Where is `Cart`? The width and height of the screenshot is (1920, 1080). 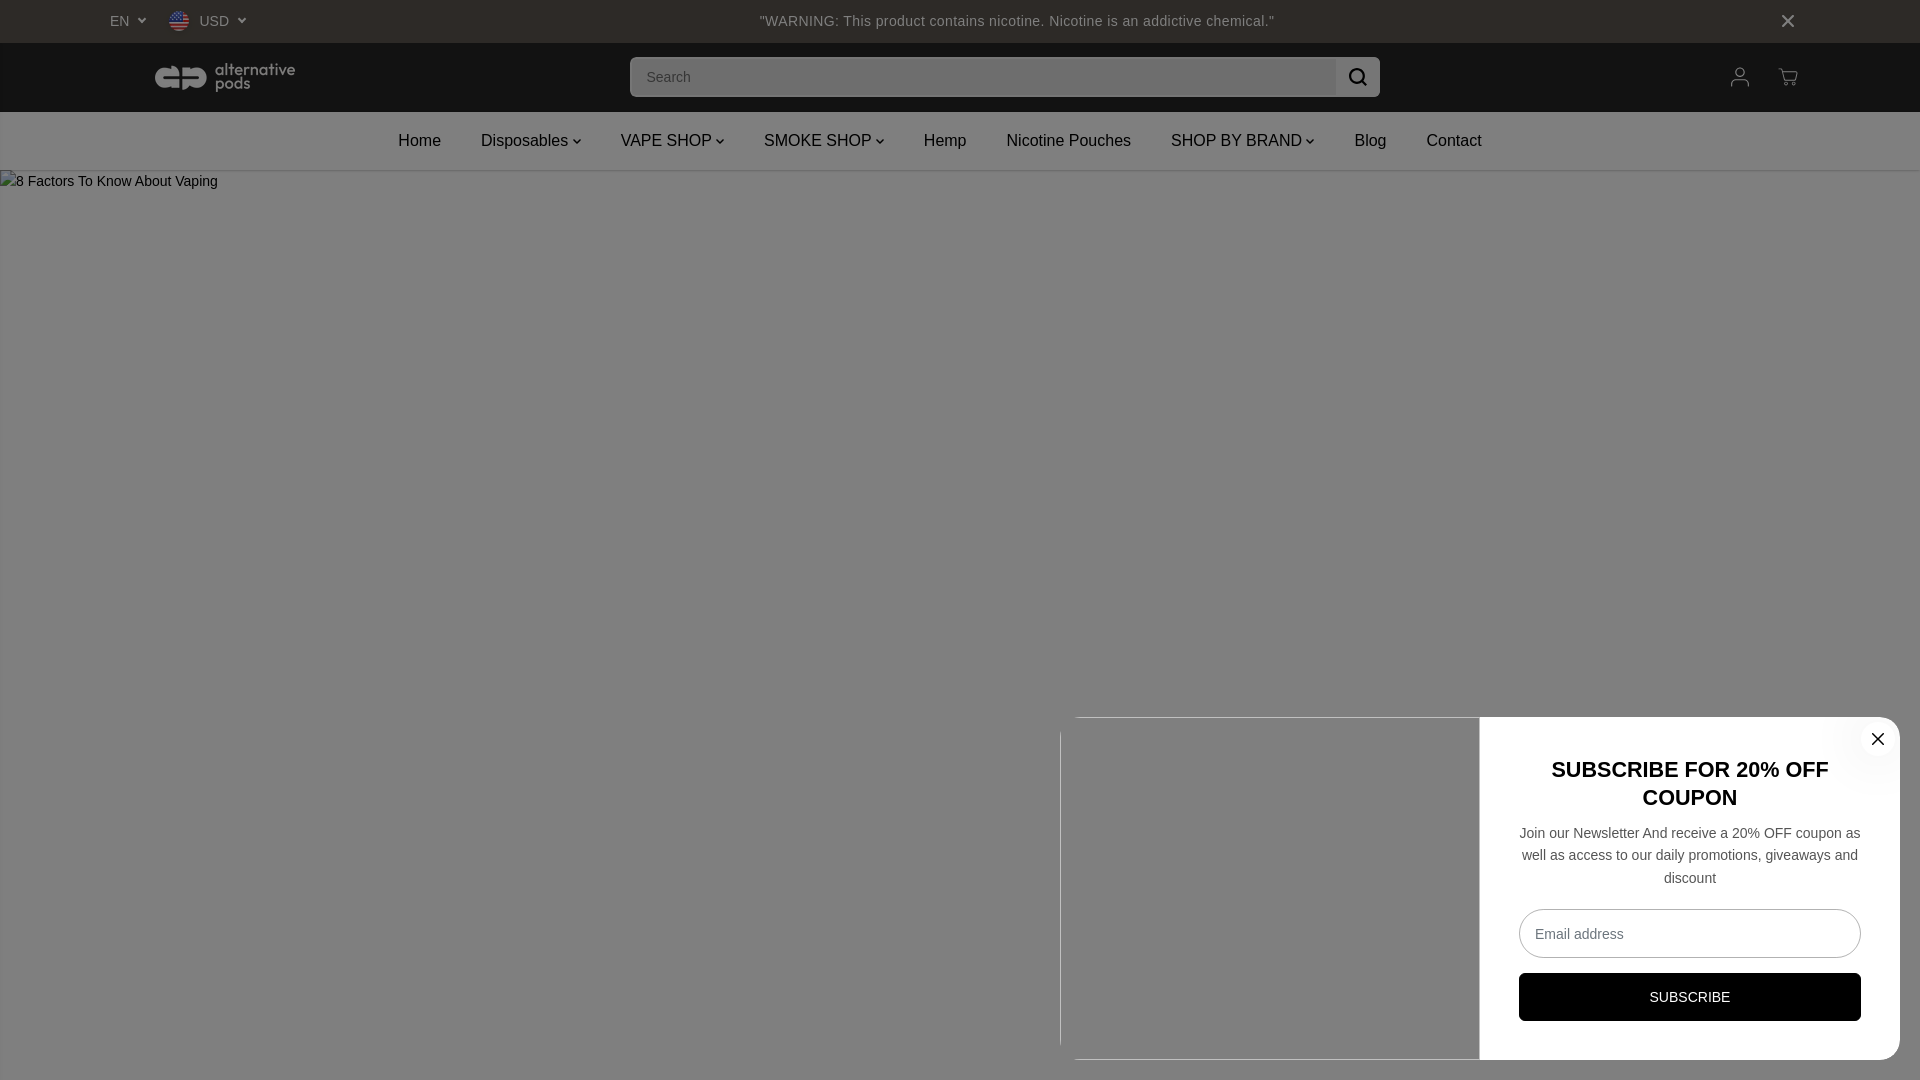
Cart is located at coordinates (1788, 77).